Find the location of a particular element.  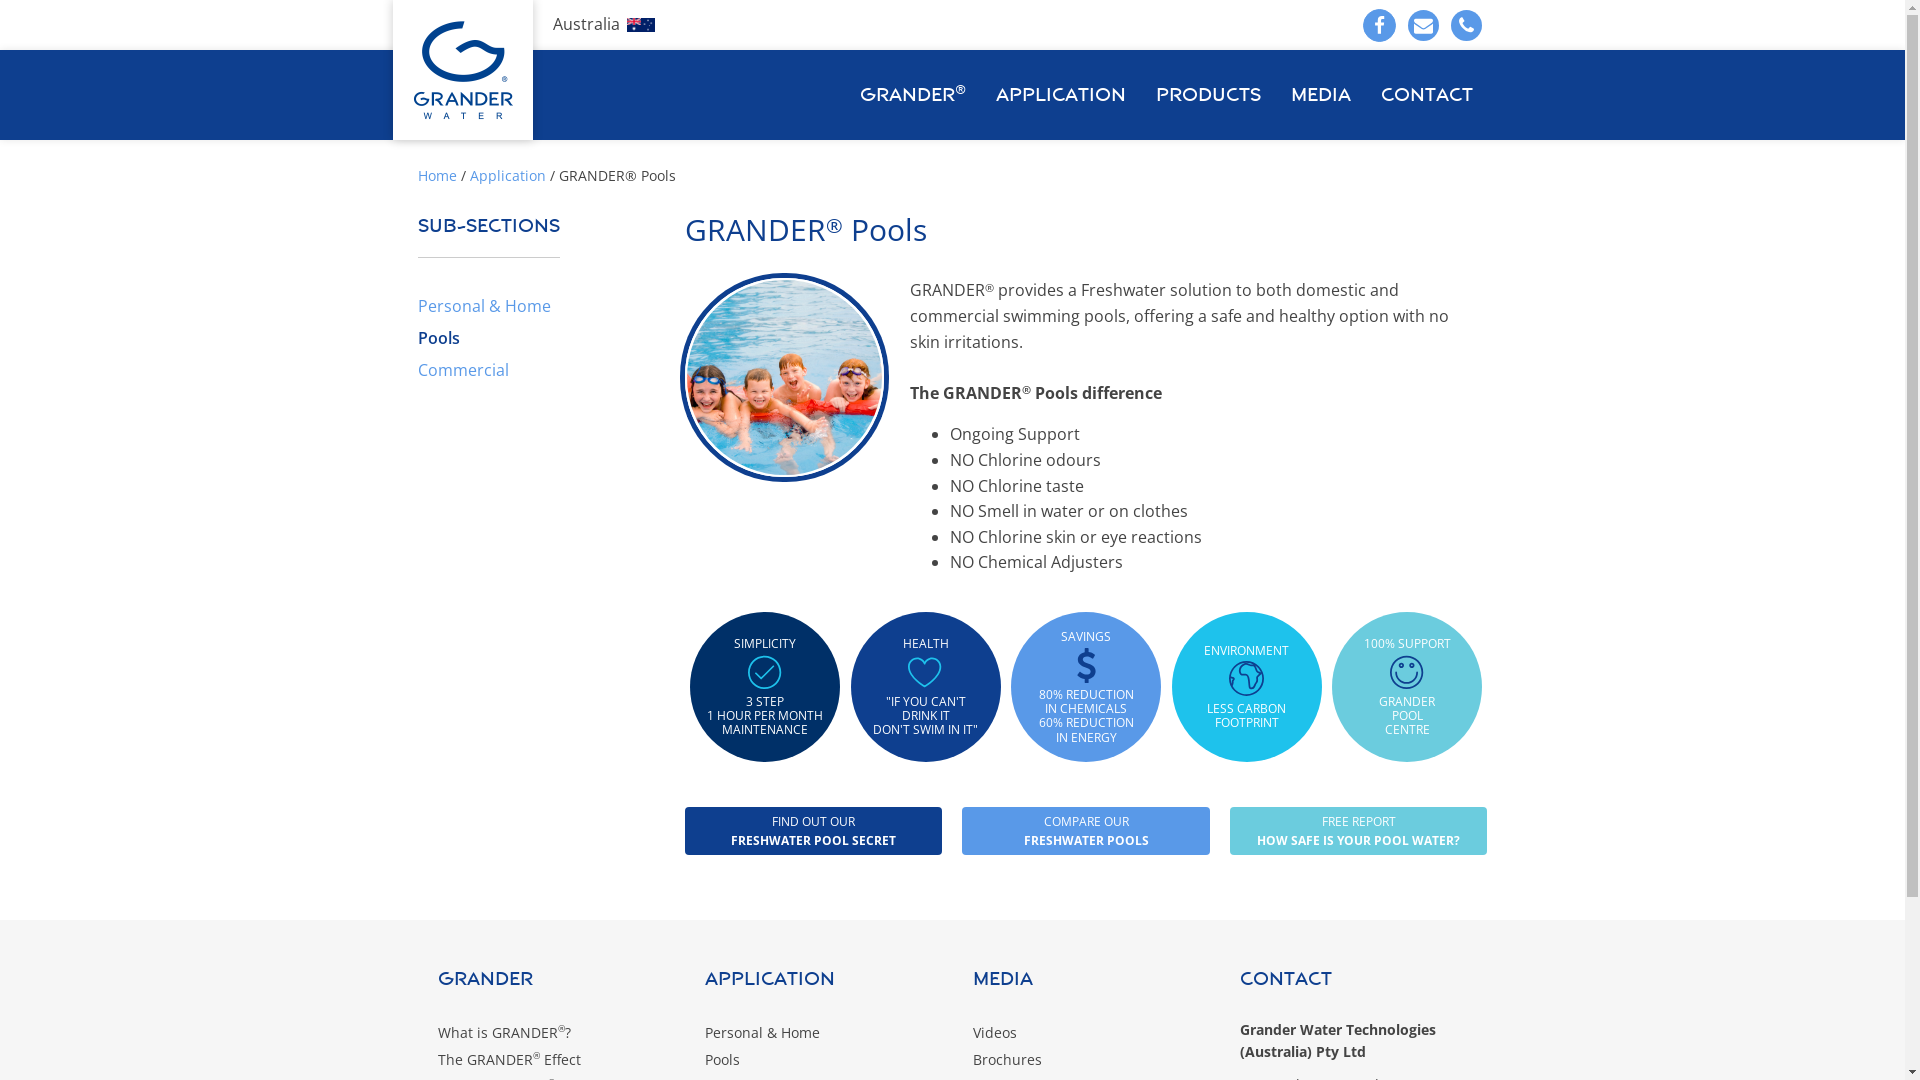

Home is located at coordinates (438, 176).